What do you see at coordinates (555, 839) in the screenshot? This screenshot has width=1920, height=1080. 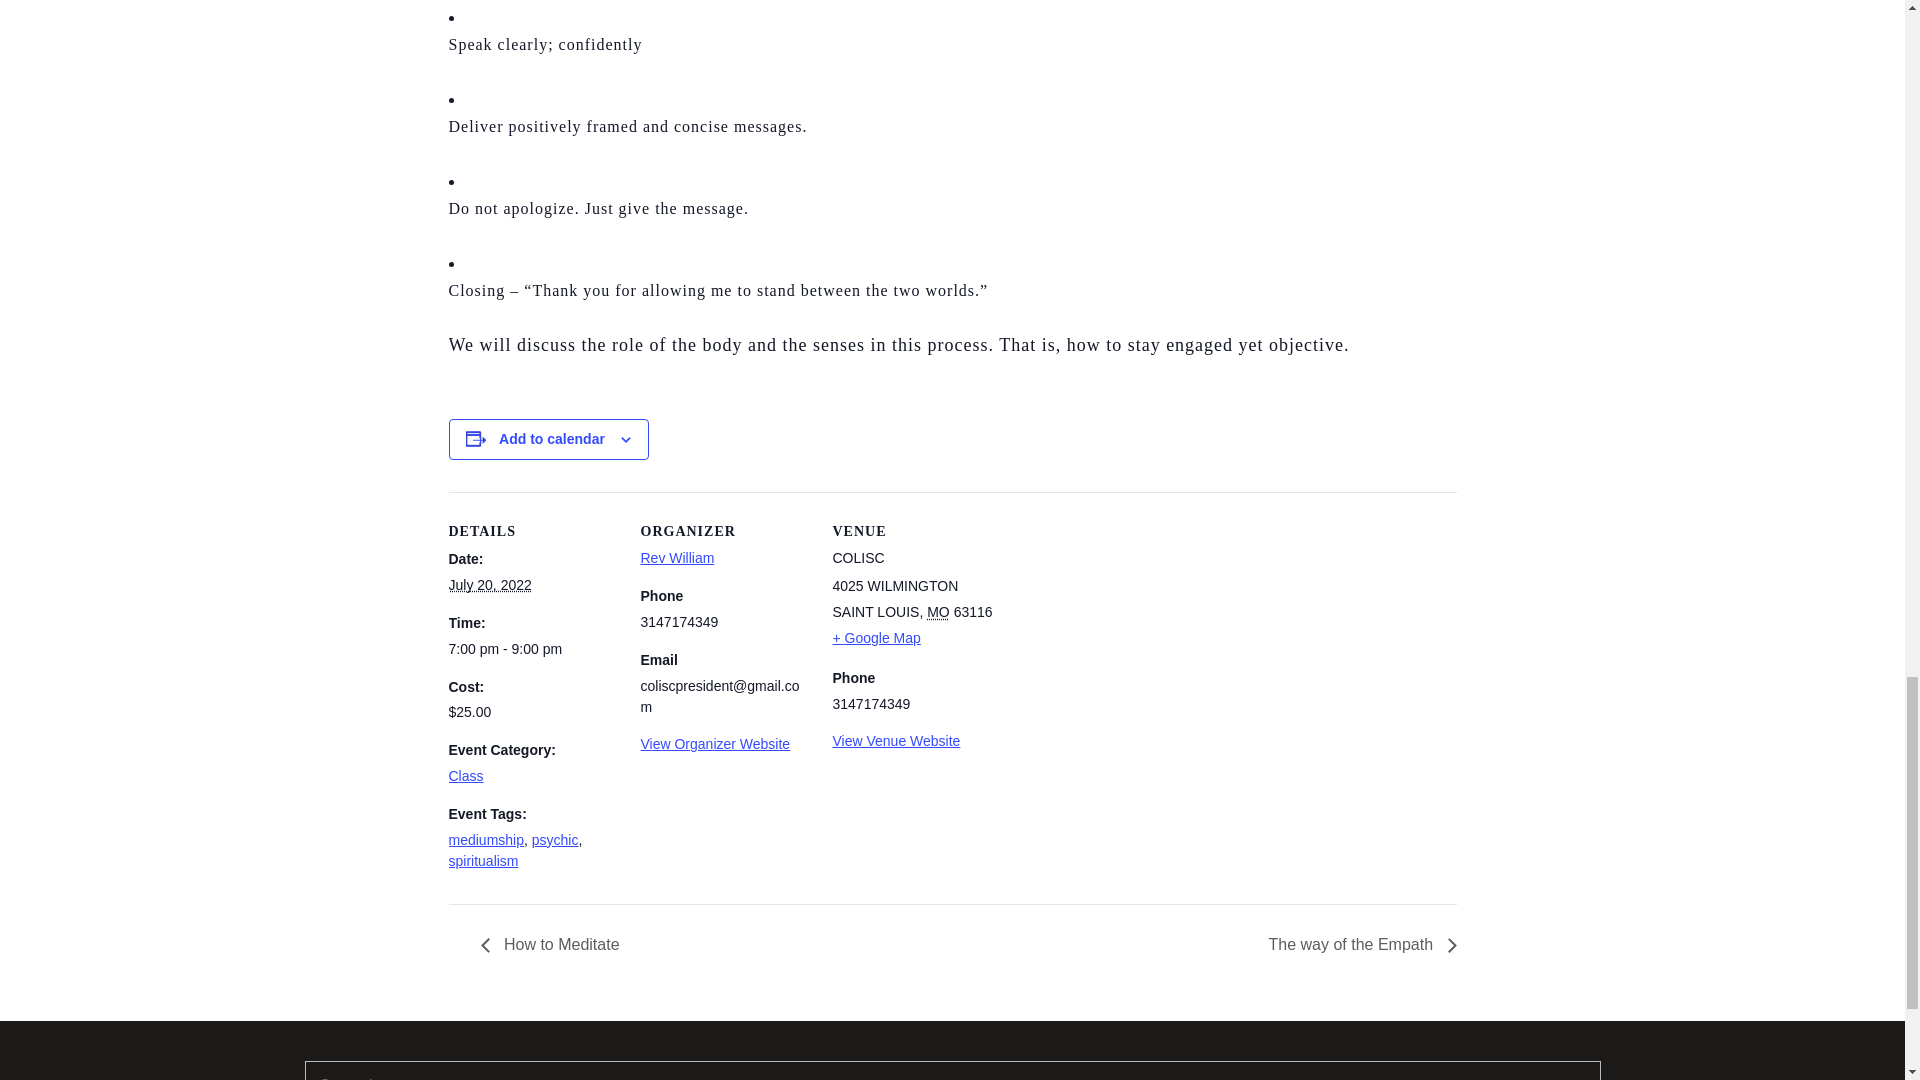 I see `psychic` at bounding box center [555, 839].